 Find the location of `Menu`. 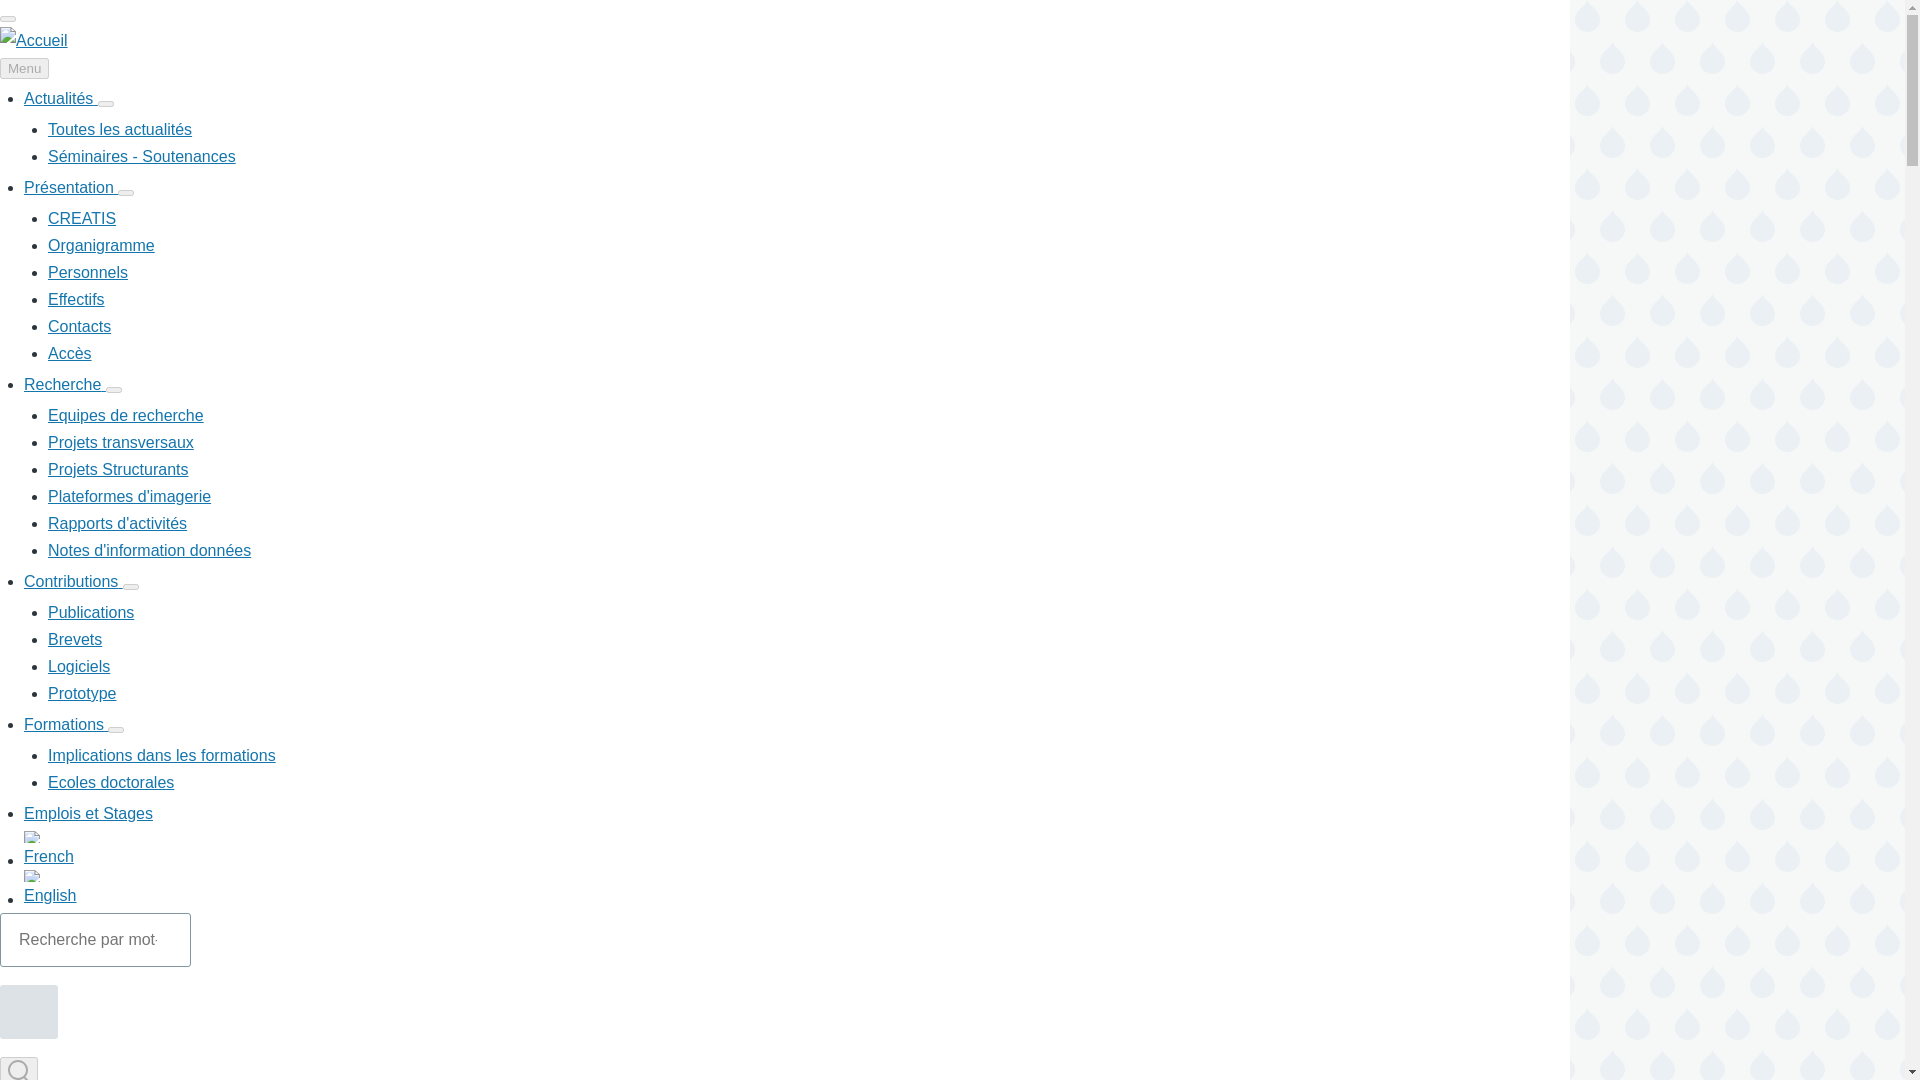

Menu is located at coordinates (24, 68).